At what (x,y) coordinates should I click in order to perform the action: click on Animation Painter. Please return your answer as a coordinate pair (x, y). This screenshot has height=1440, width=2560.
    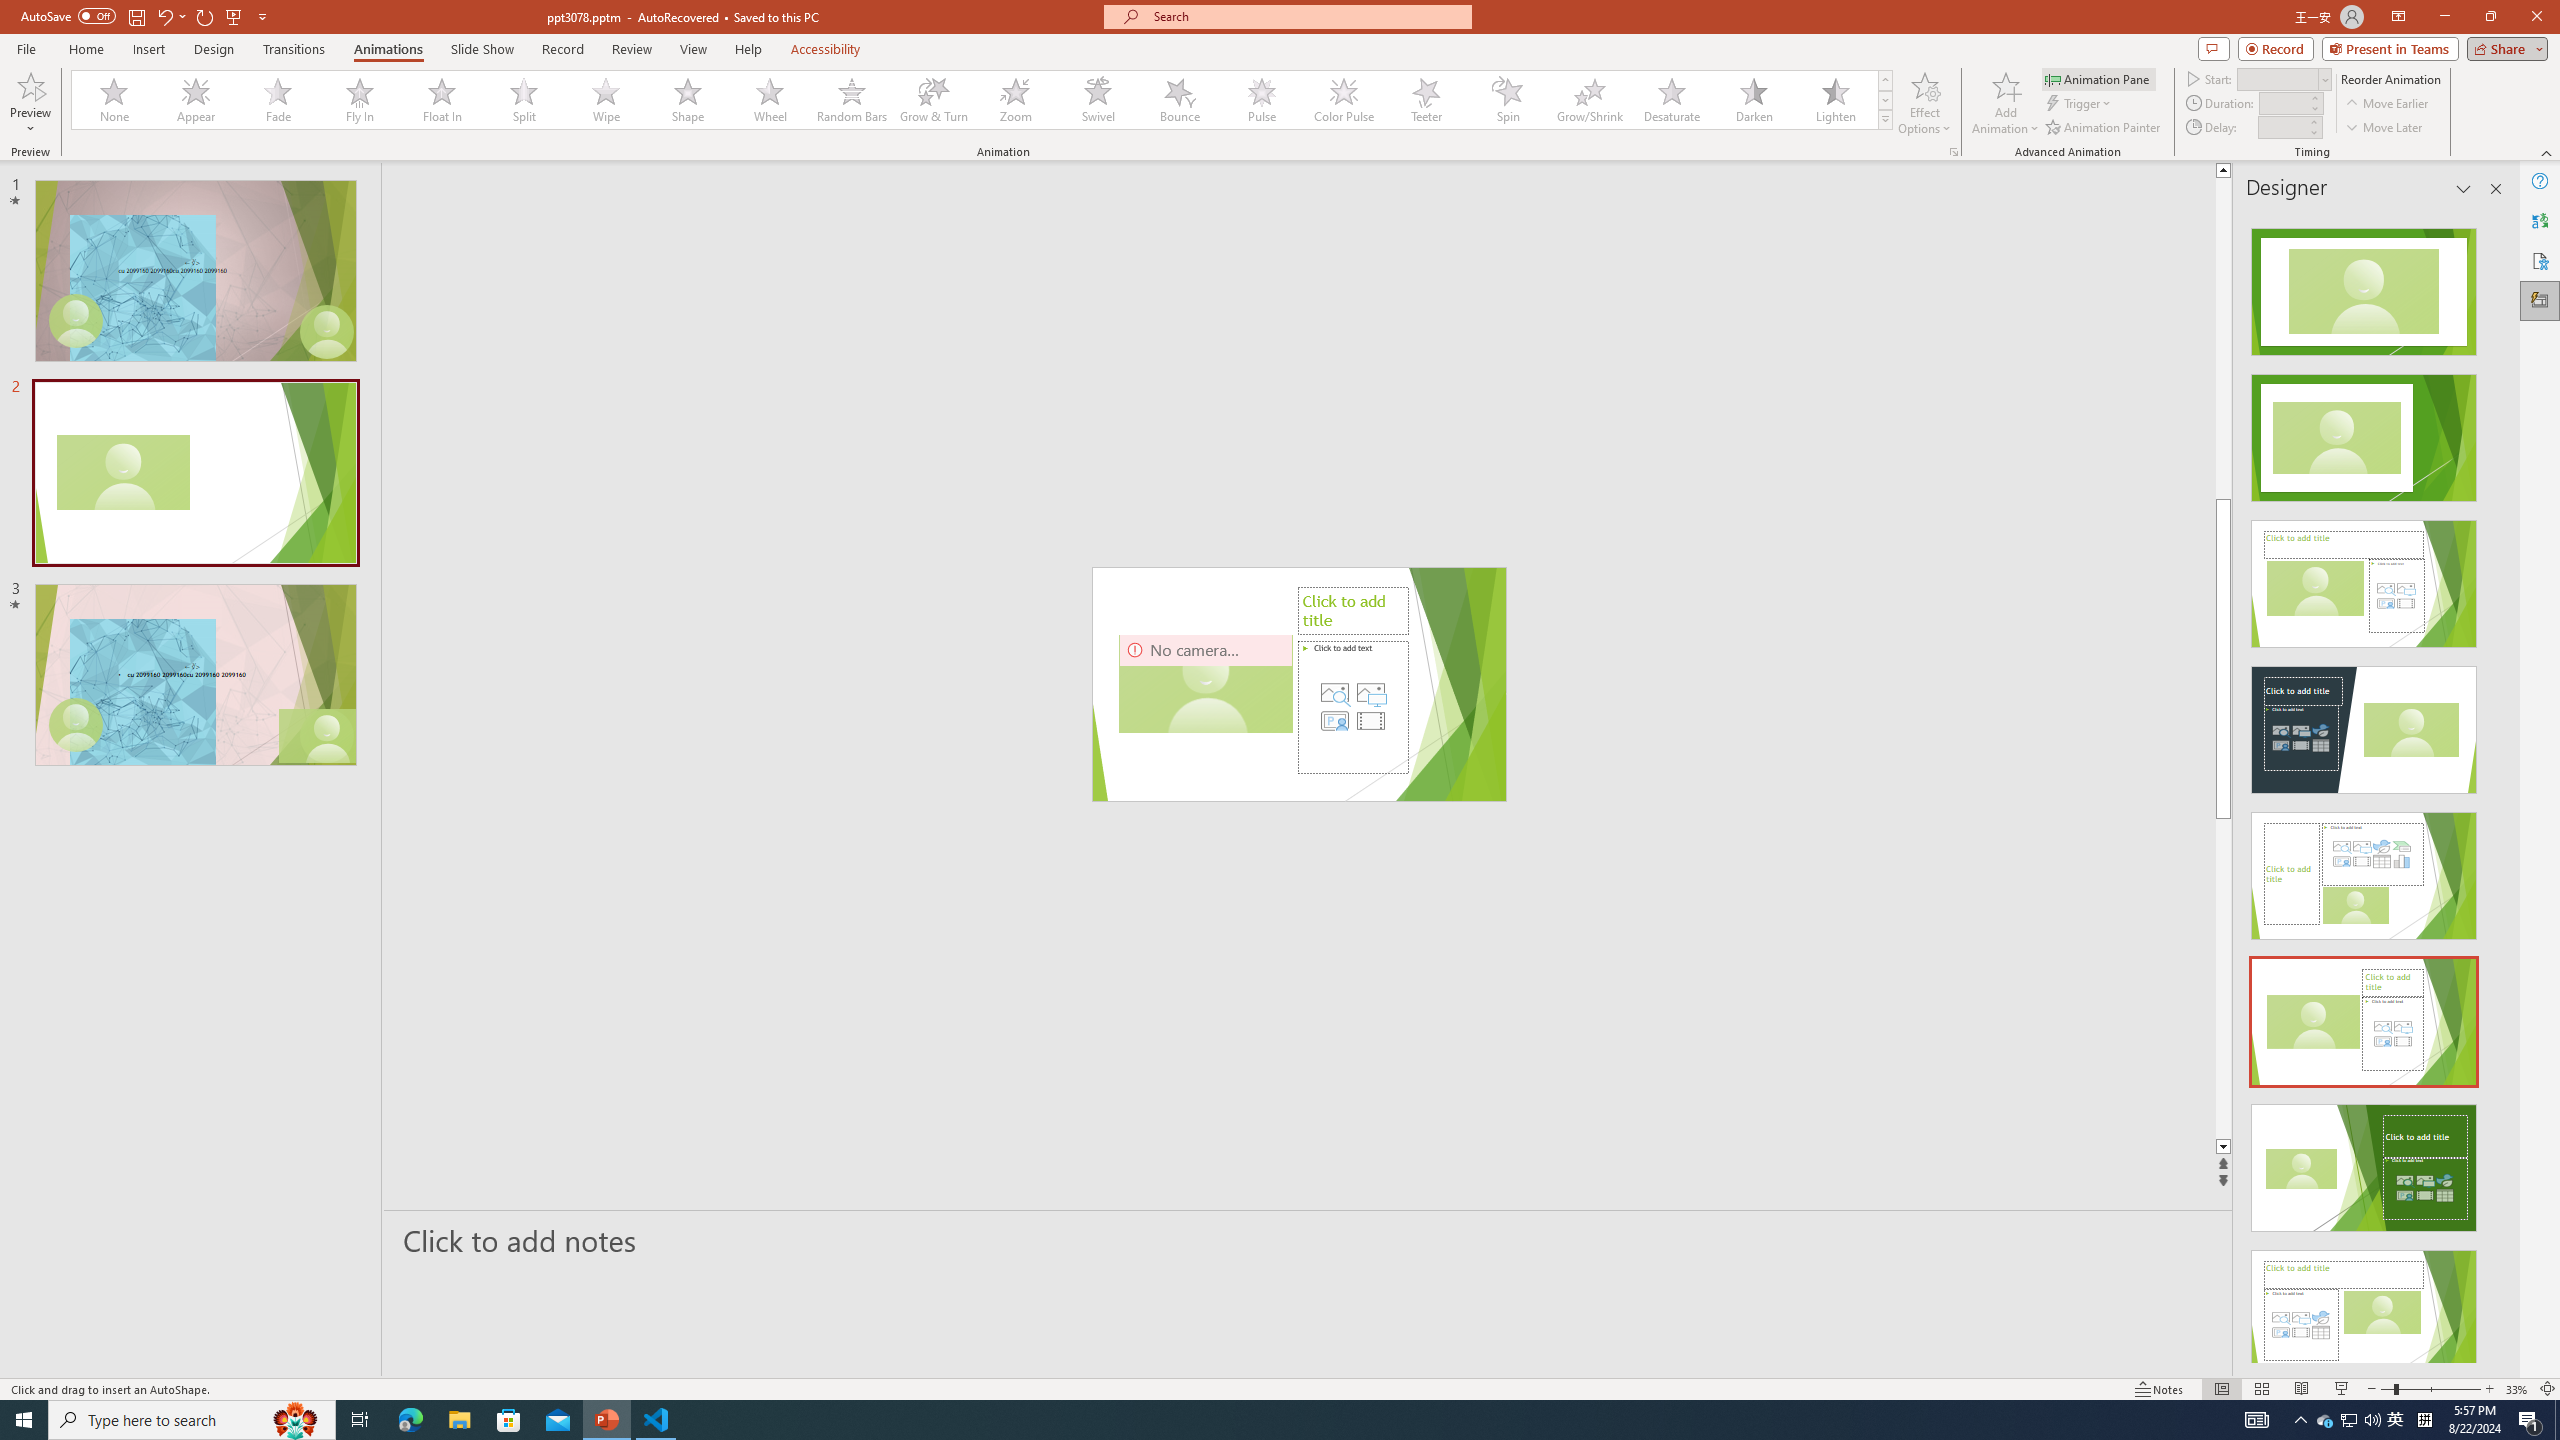
    Looking at the image, I should click on (2104, 128).